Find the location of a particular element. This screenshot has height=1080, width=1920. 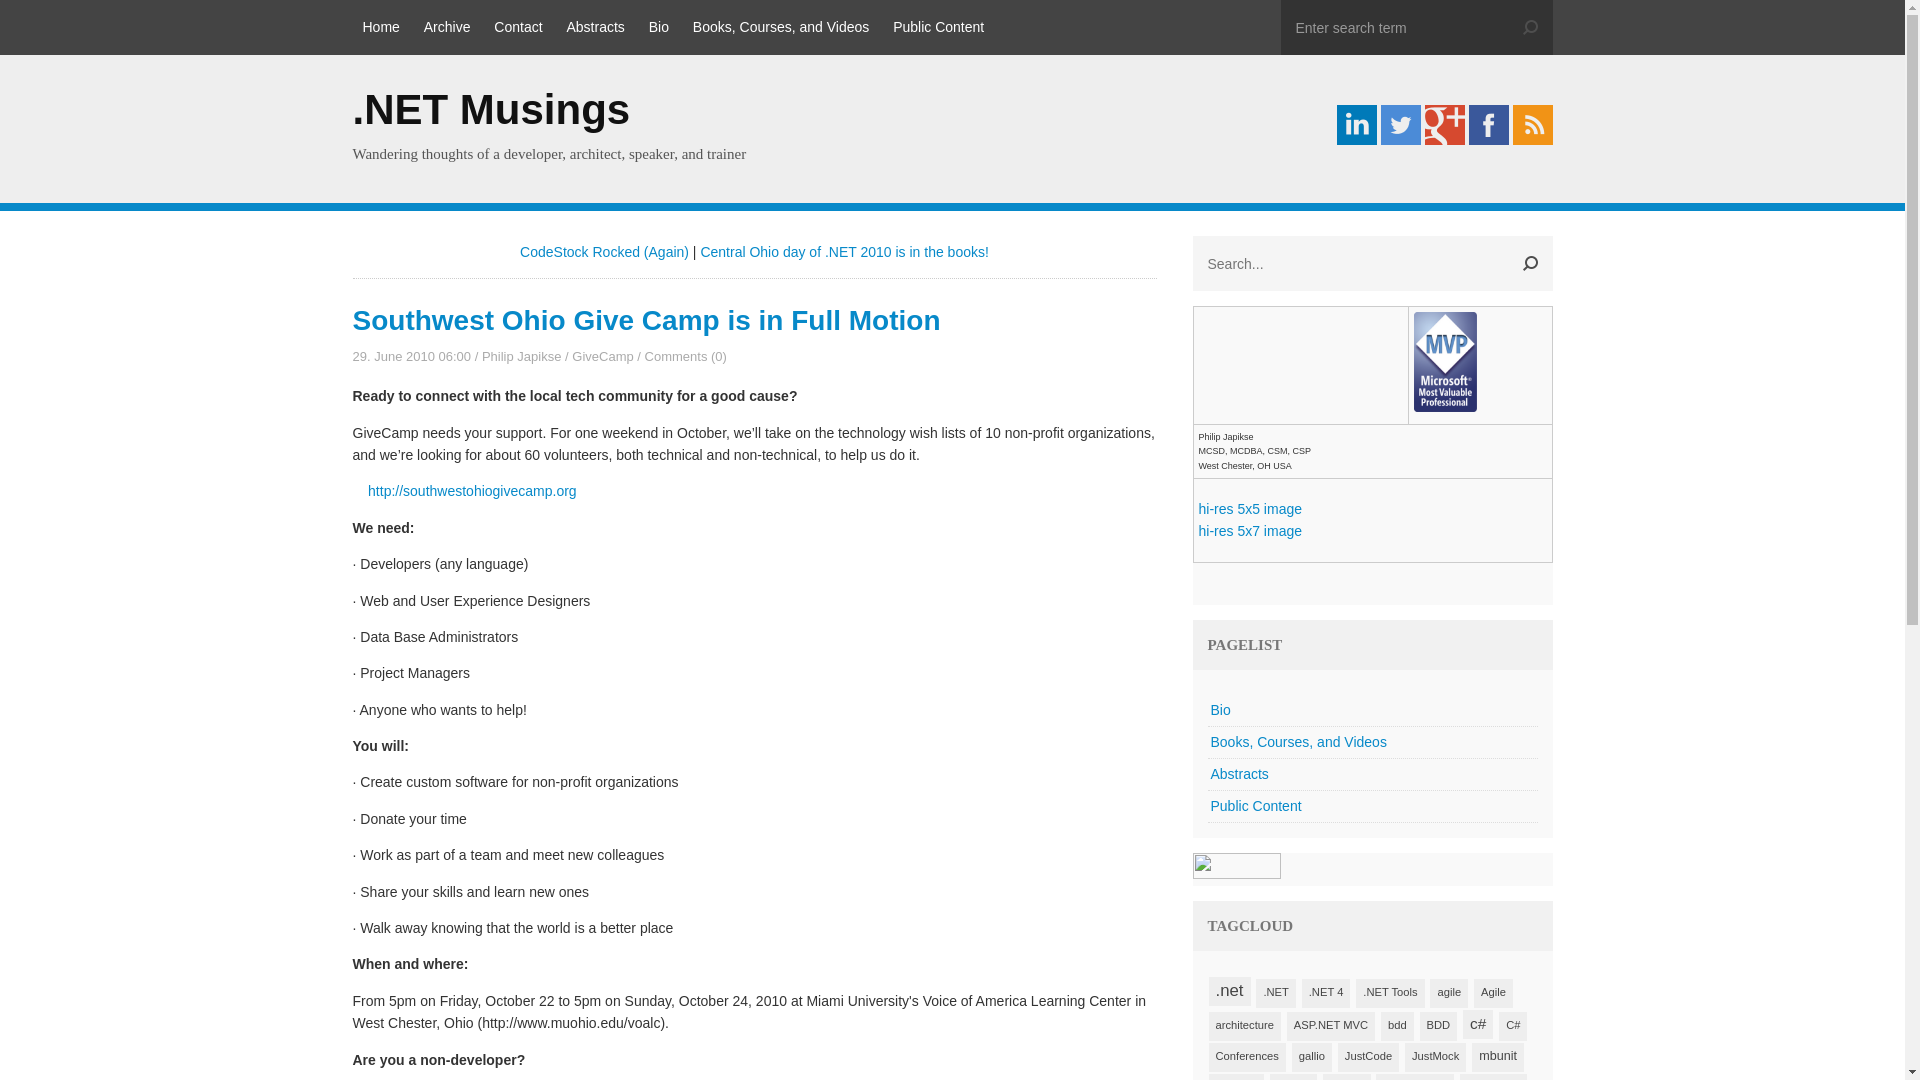

Bio is located at coordinates (1372, 710).